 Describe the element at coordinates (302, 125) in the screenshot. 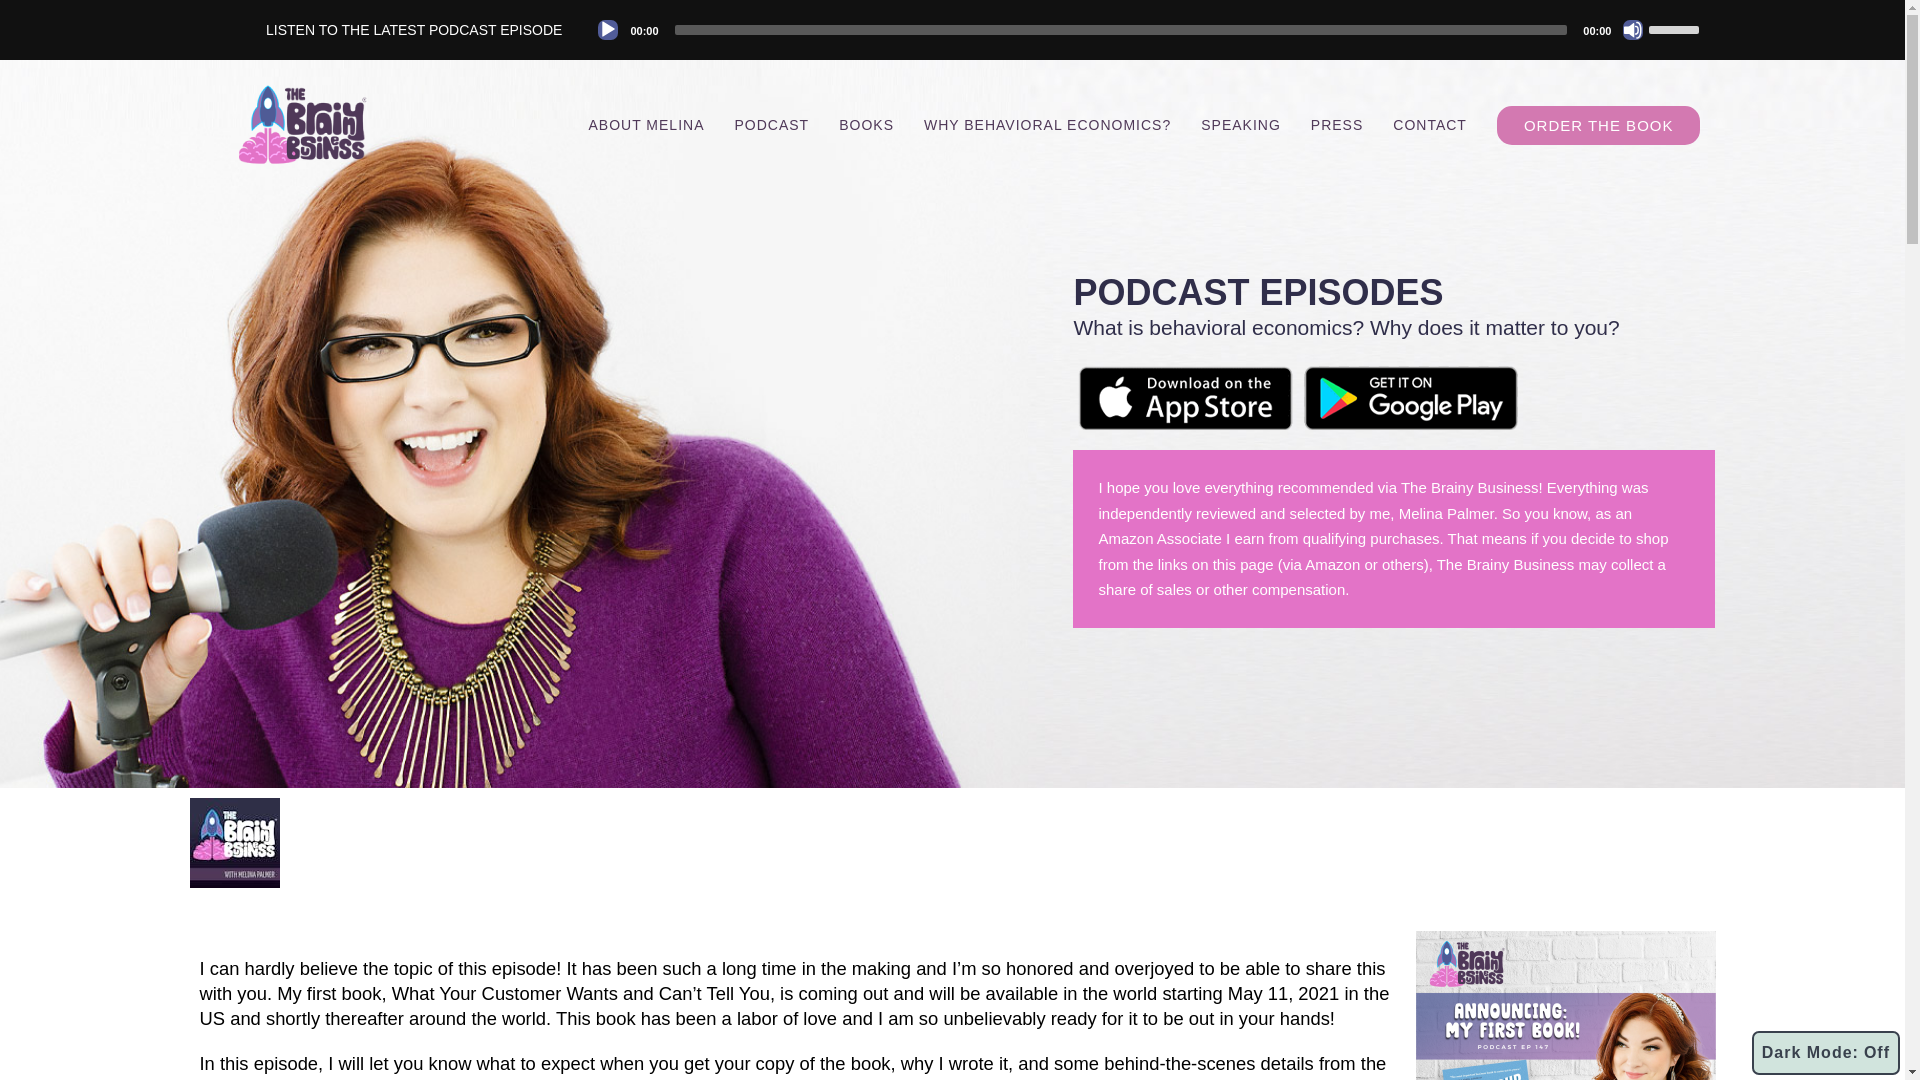

I see `the-brainy` at that location.